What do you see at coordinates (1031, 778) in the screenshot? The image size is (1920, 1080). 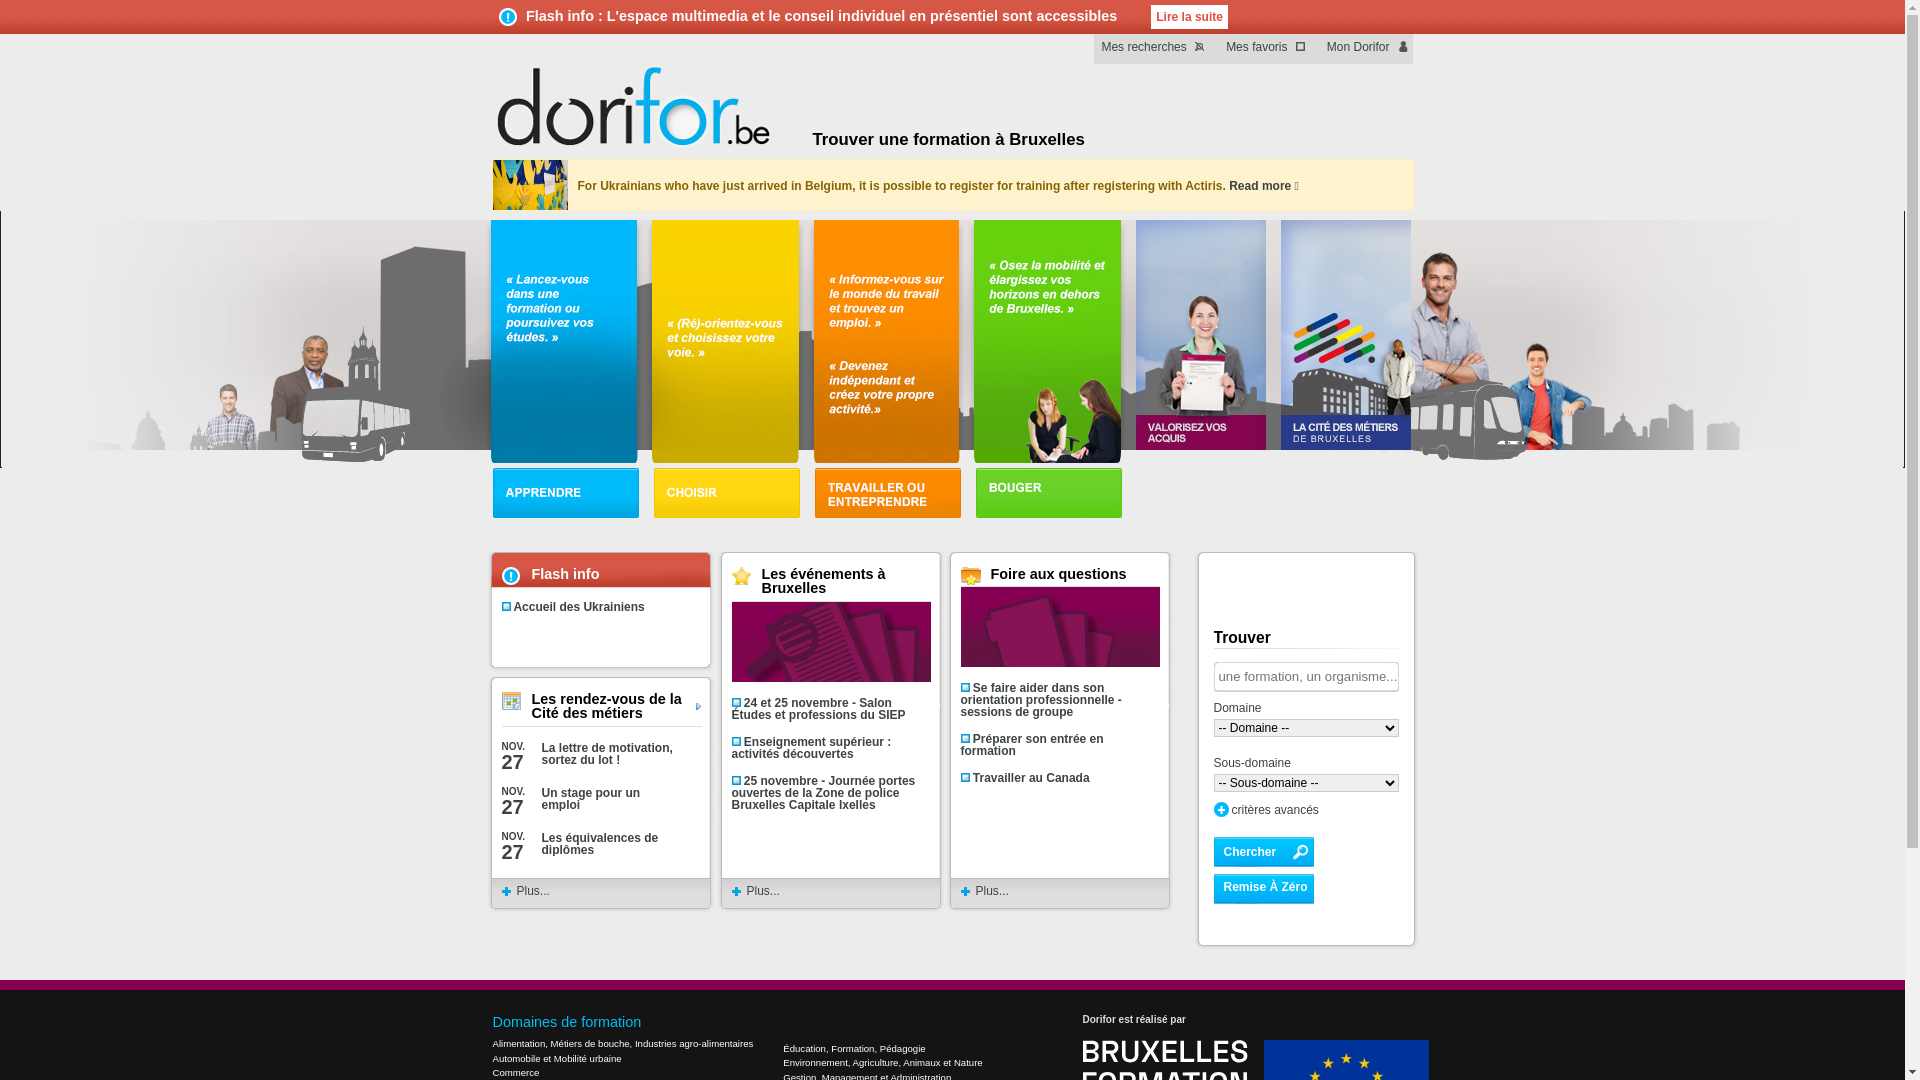 I see `Travailler au Canada` at bounding box center [1031, 778].